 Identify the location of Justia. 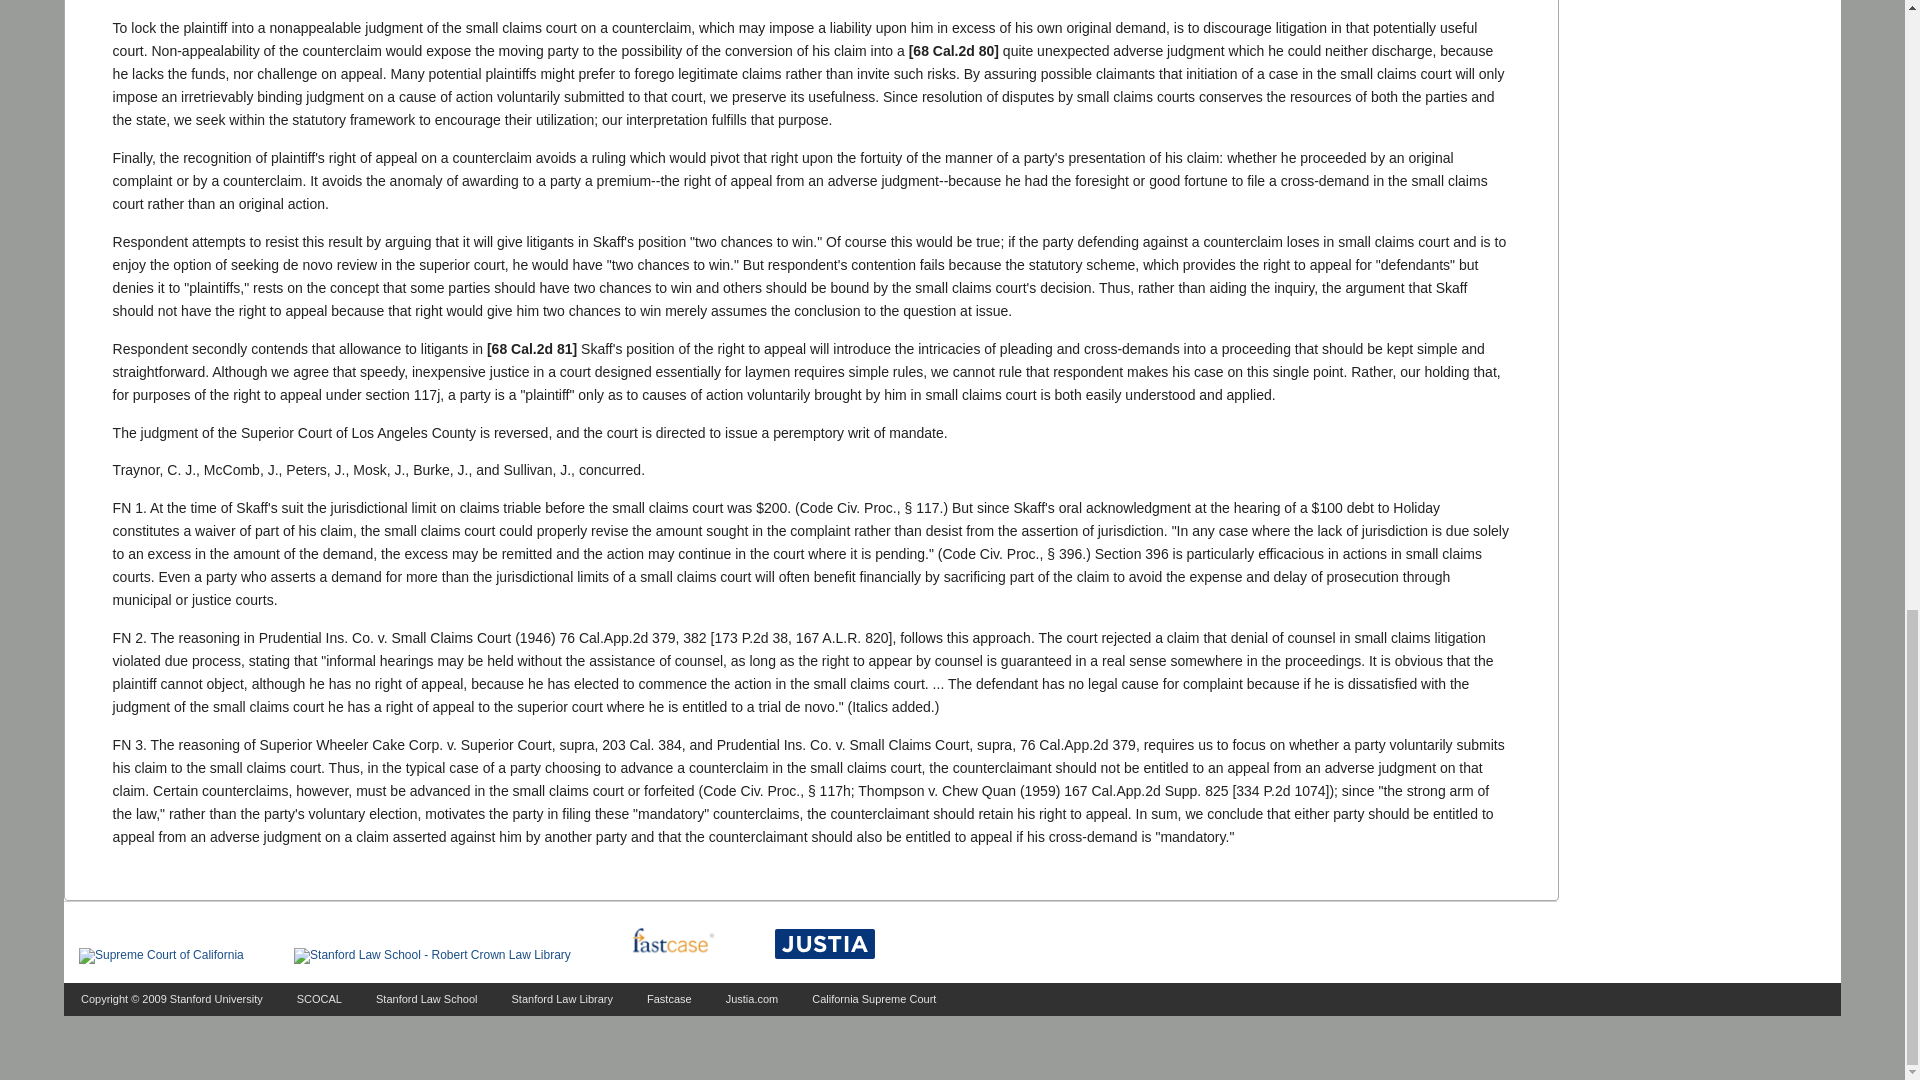
(825, 944).